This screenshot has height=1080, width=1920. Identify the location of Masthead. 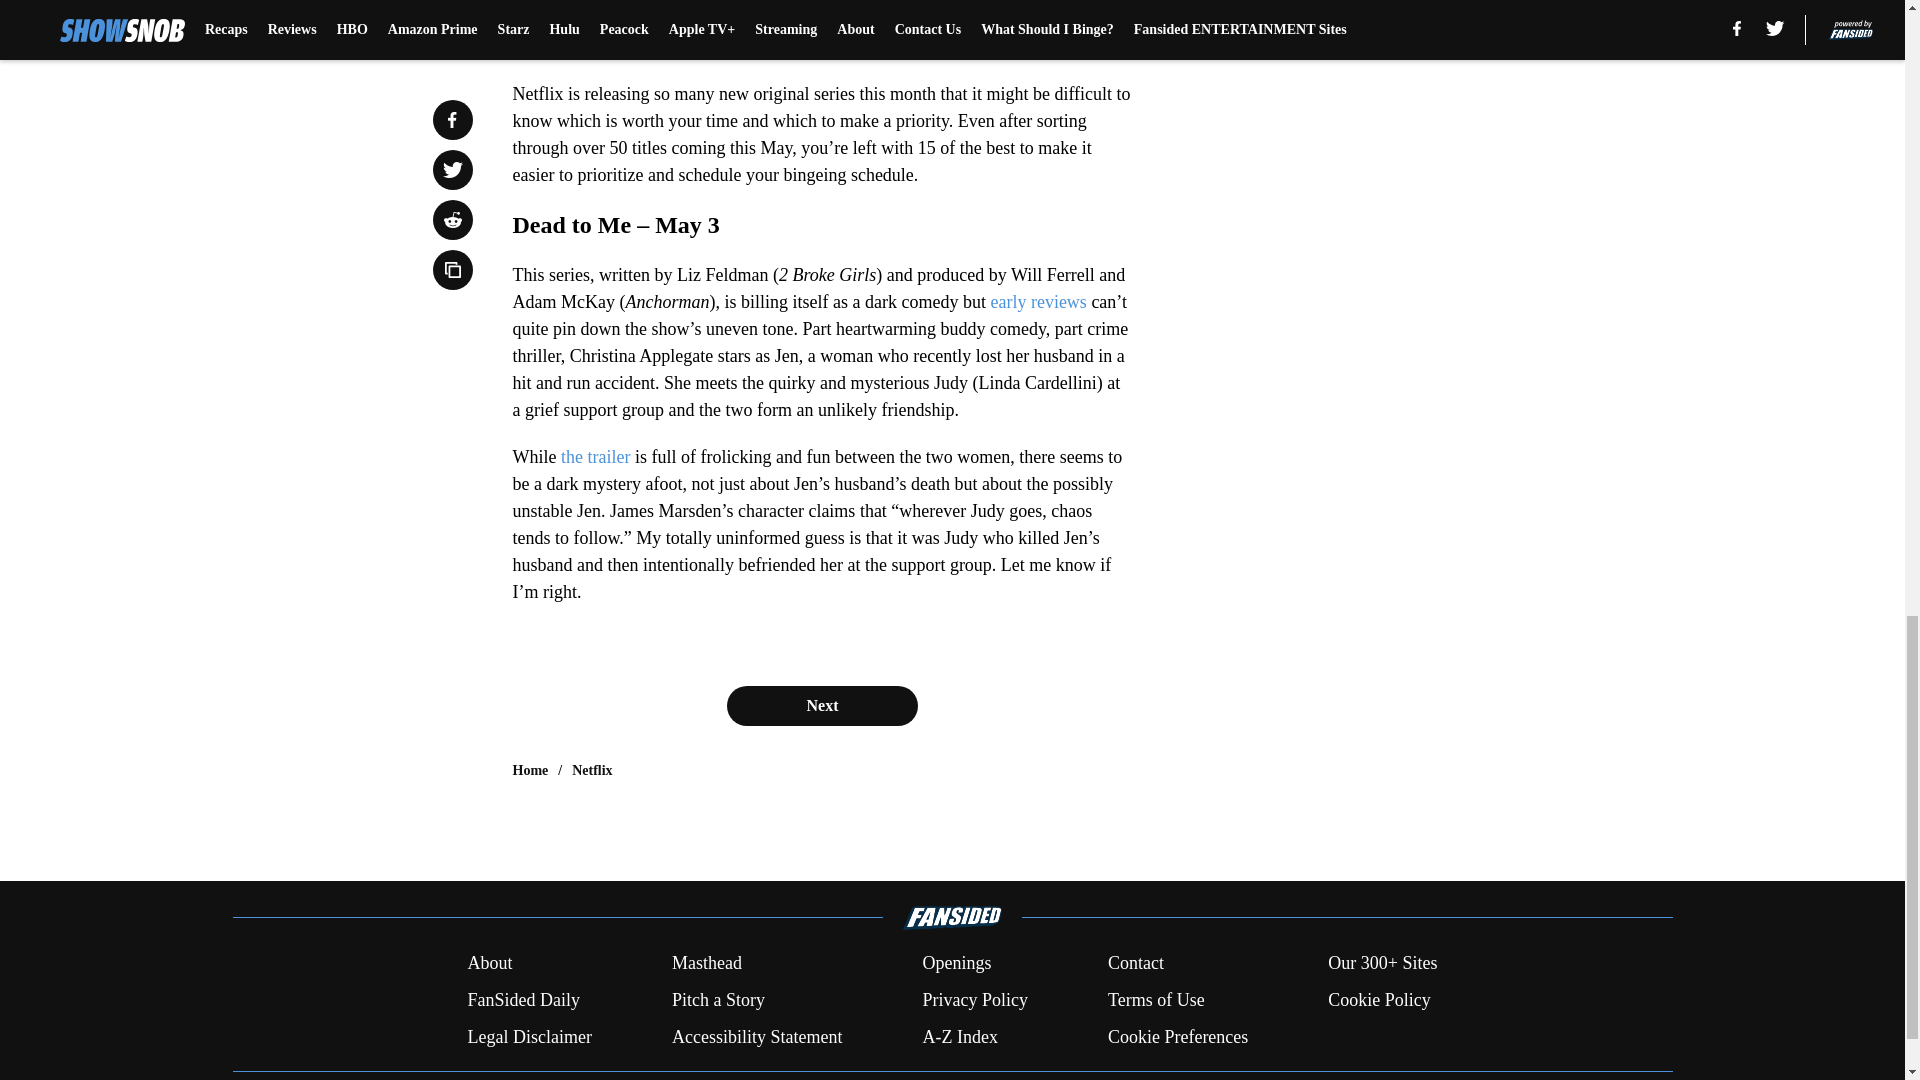
(706, 964).